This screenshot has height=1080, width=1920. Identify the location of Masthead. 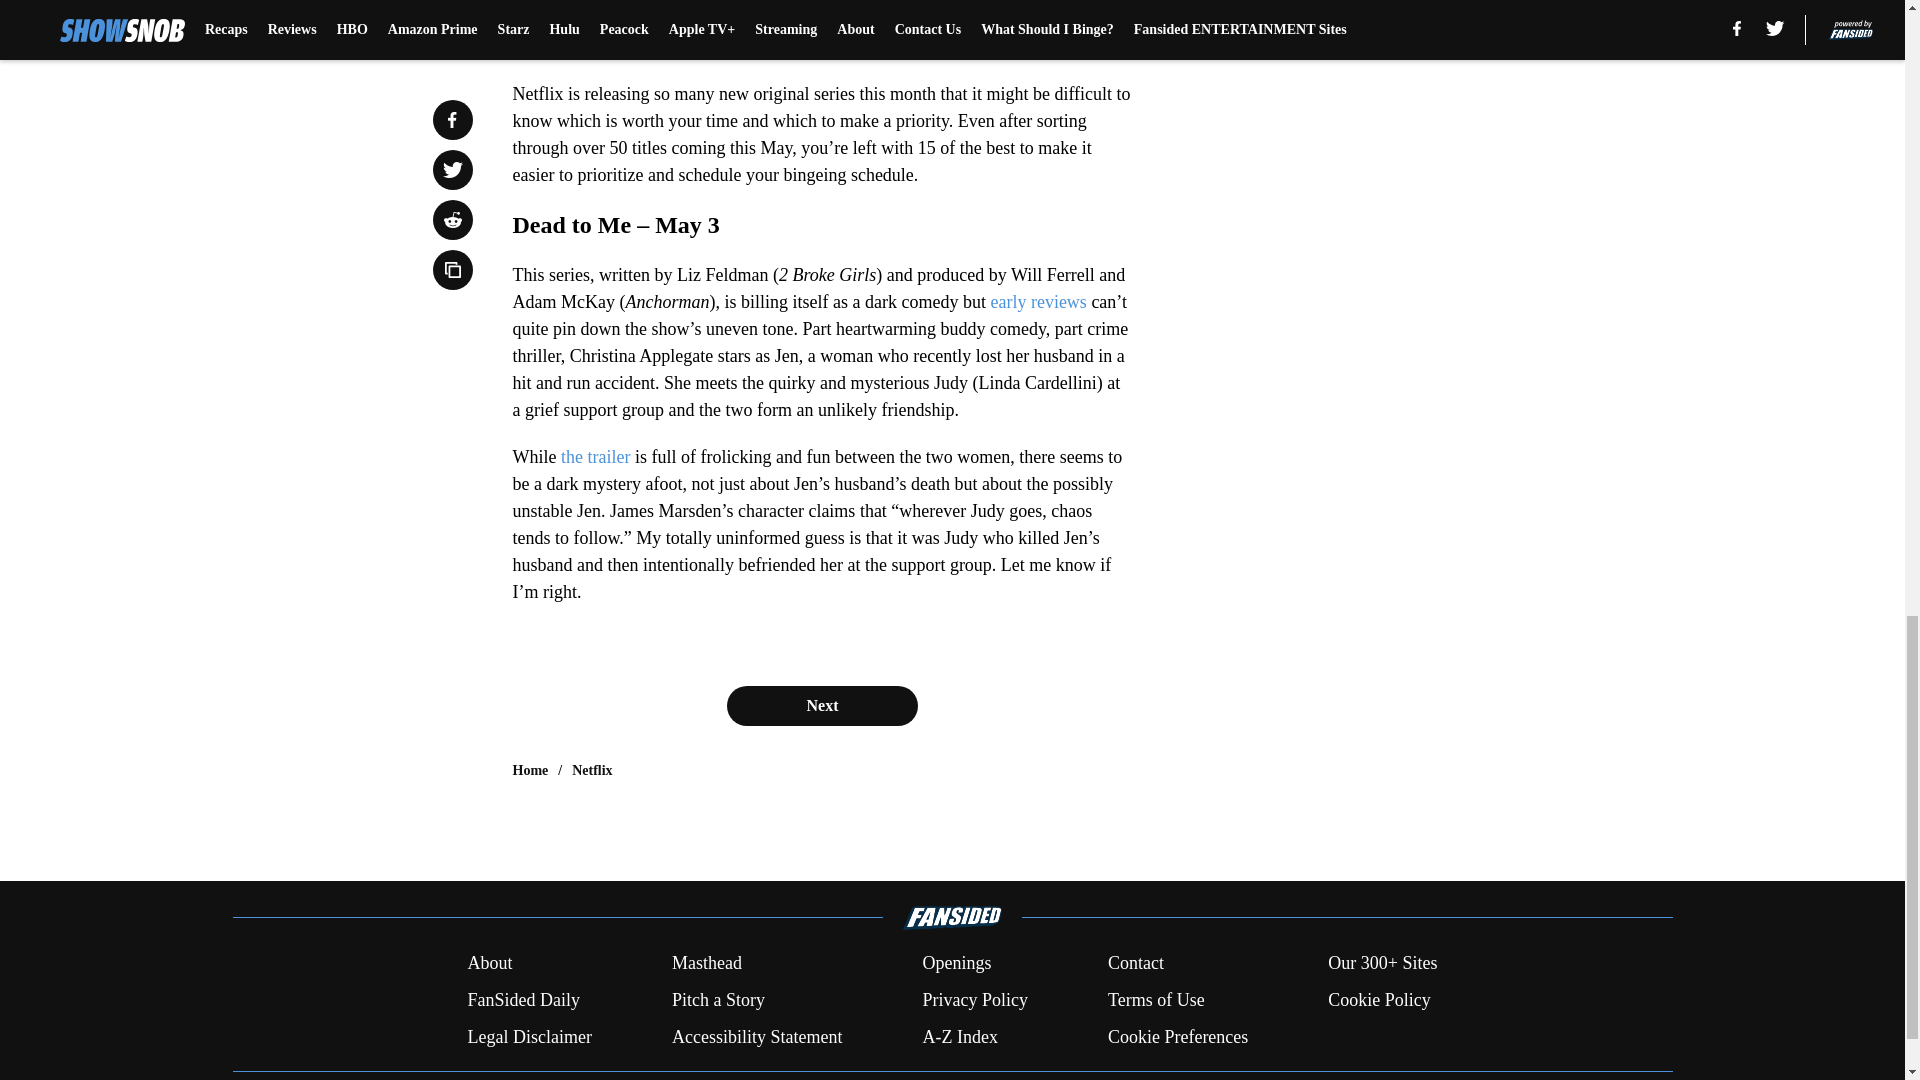
(706, 964).